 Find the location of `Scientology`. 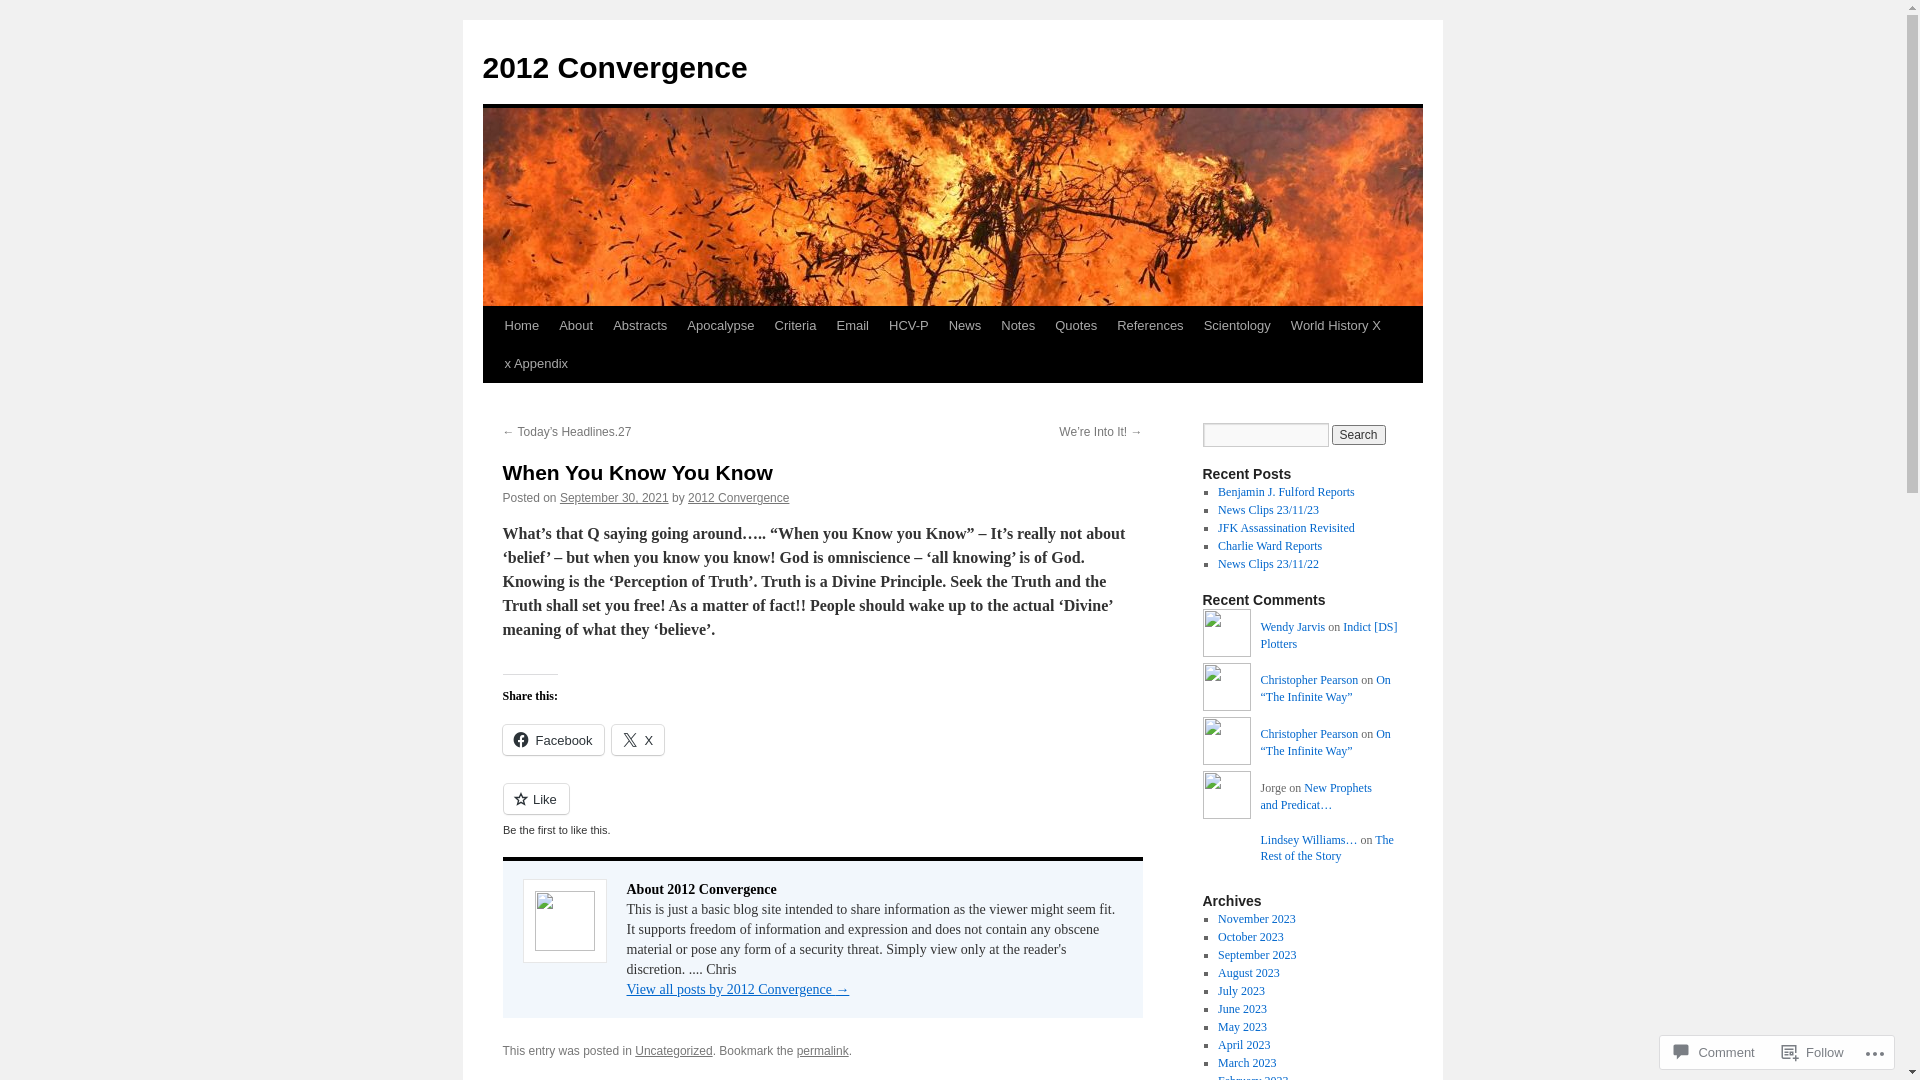

Scientology is located at coordinates (1238, 326).